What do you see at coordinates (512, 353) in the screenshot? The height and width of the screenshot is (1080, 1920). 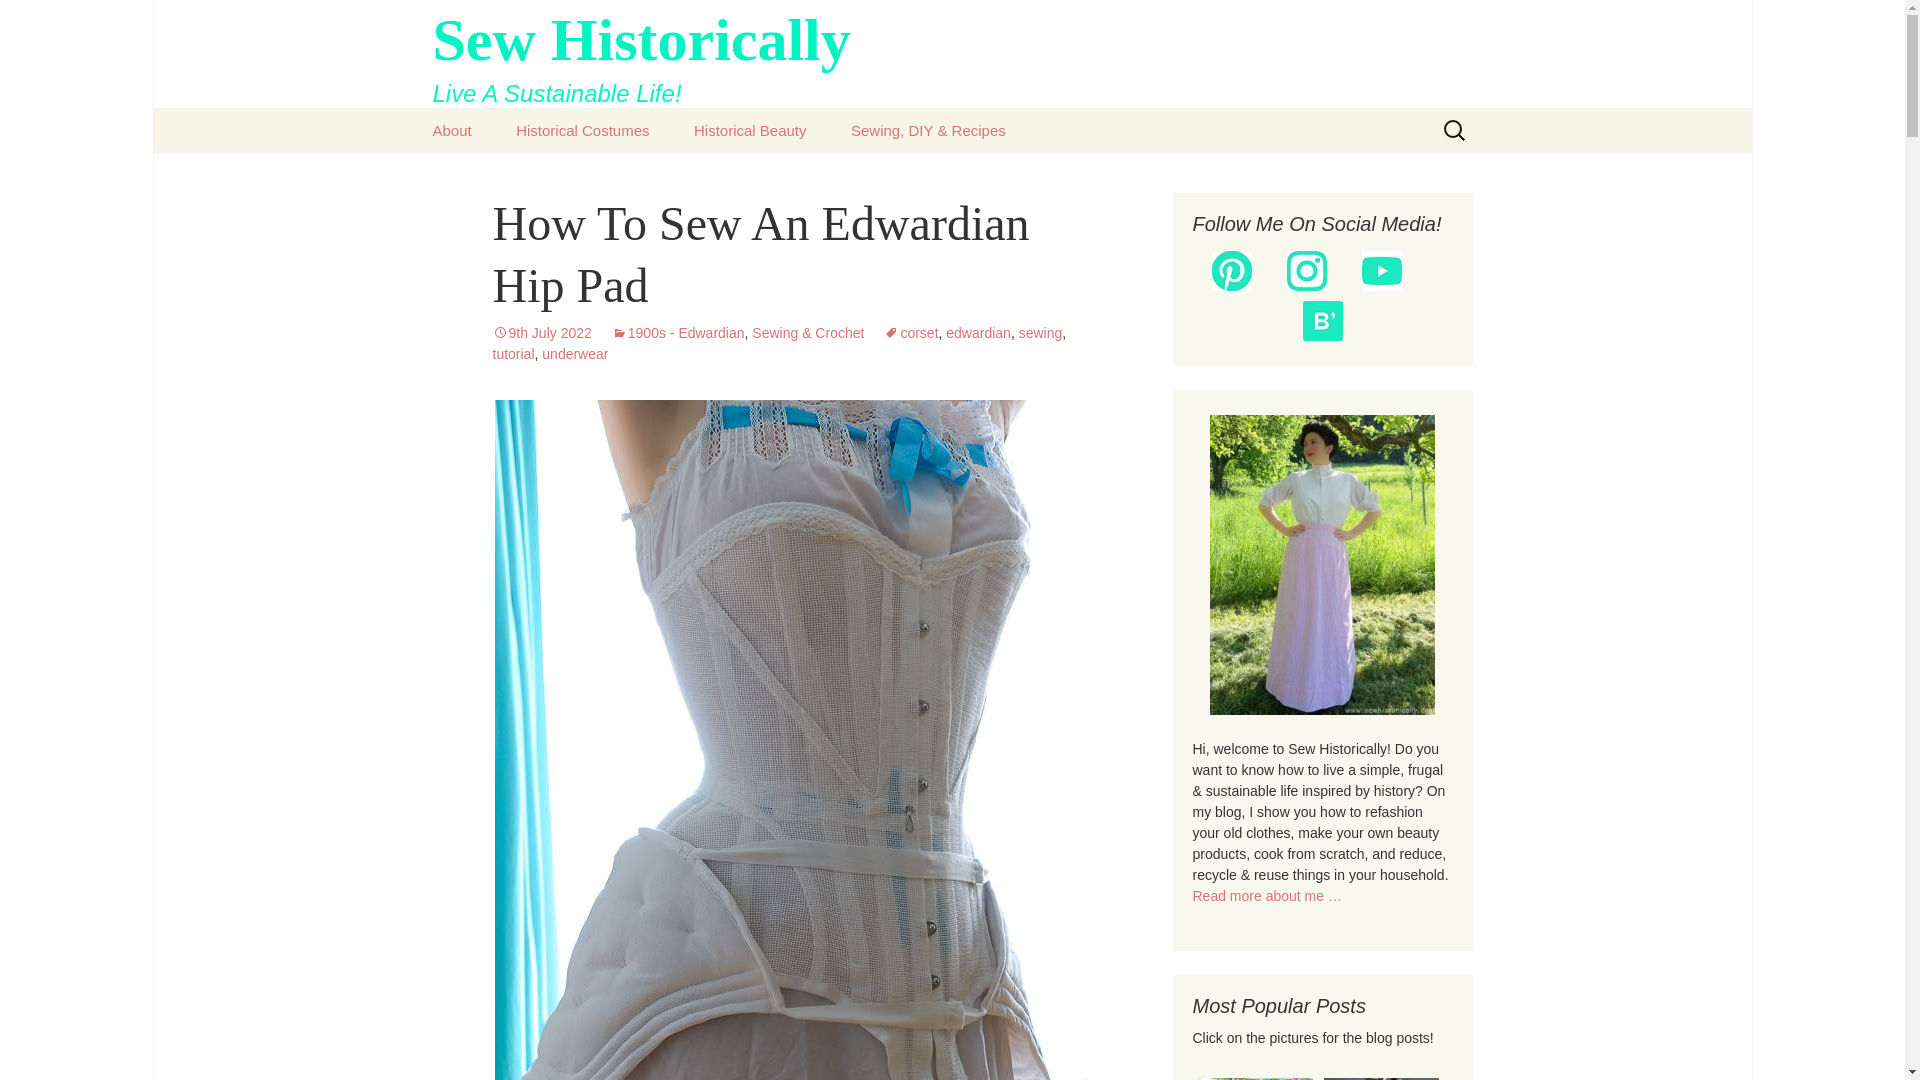 I see `Search` at bounding box center [512, 353].